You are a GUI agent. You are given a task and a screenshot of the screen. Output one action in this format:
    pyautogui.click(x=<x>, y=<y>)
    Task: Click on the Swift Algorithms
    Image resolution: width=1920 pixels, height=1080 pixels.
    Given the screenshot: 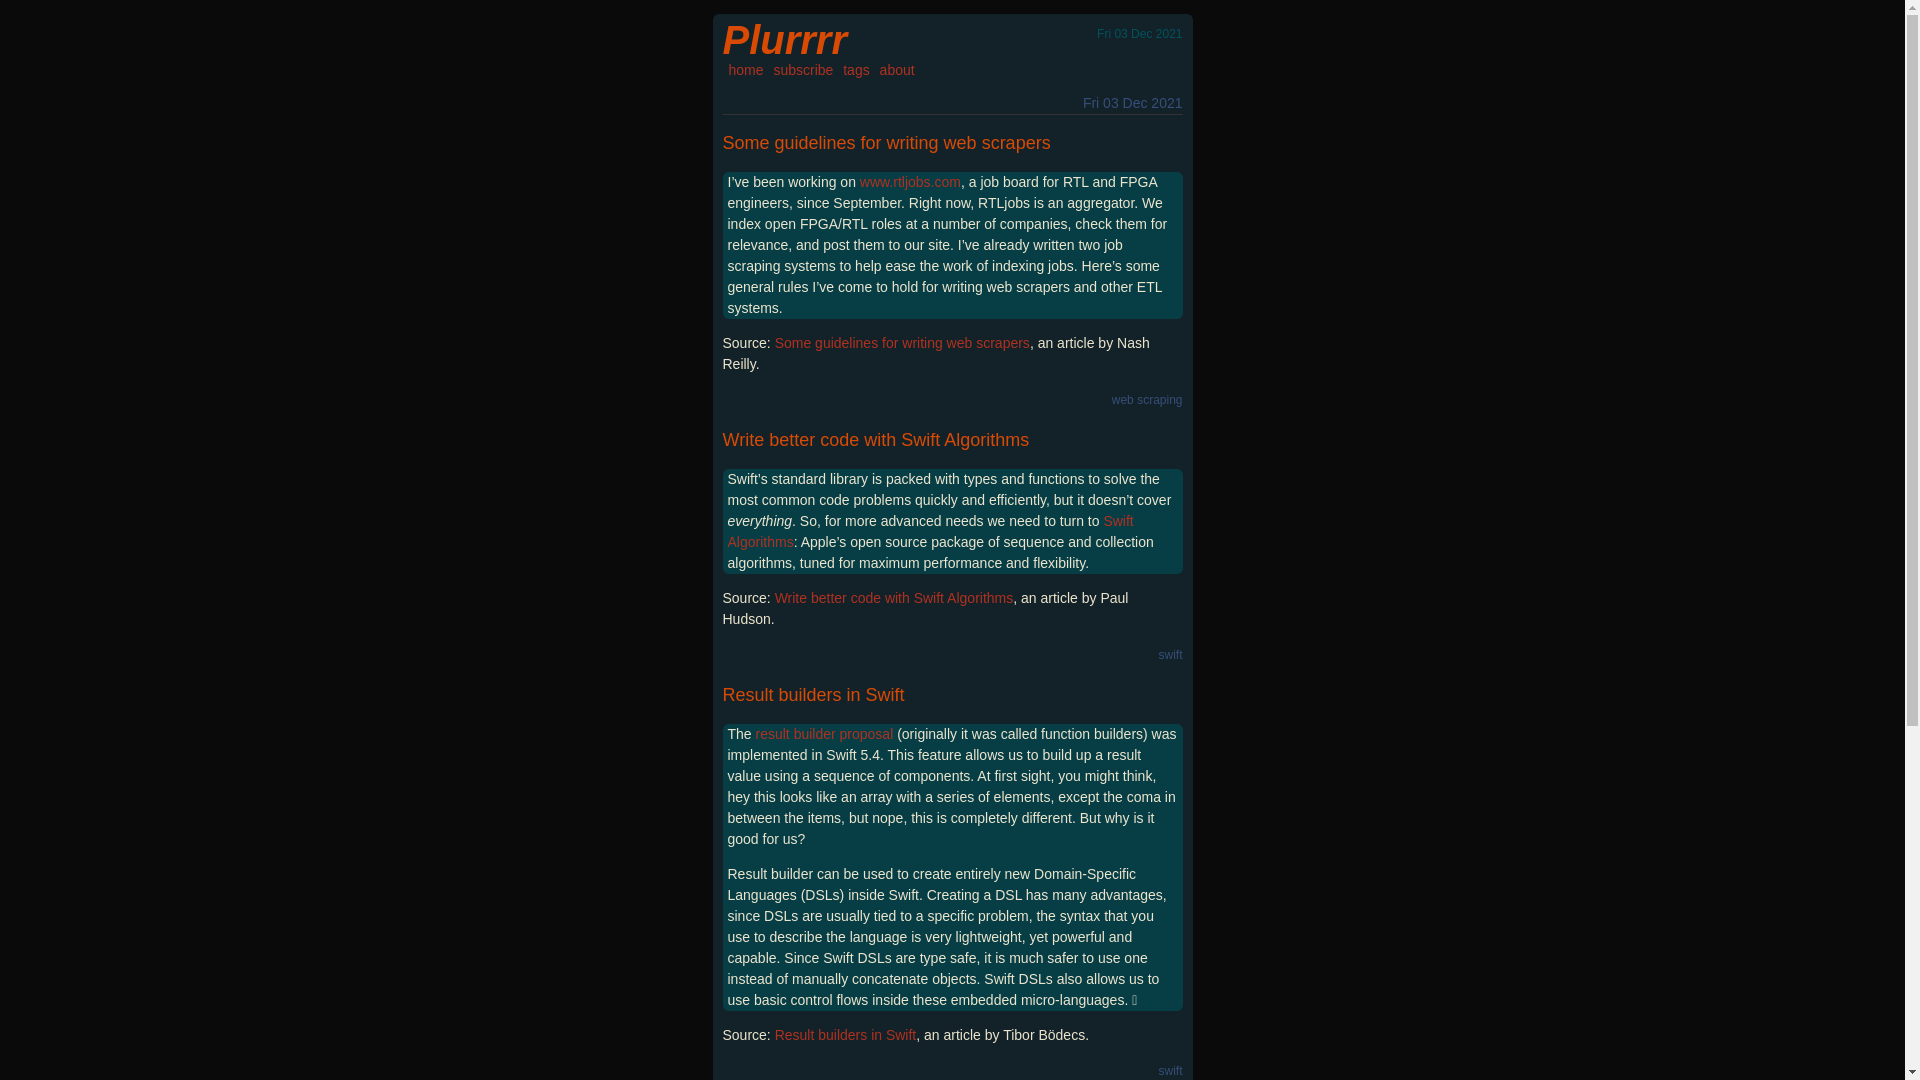 What is the action you would take?
    pyautogui.click(x=930, y=531)
    